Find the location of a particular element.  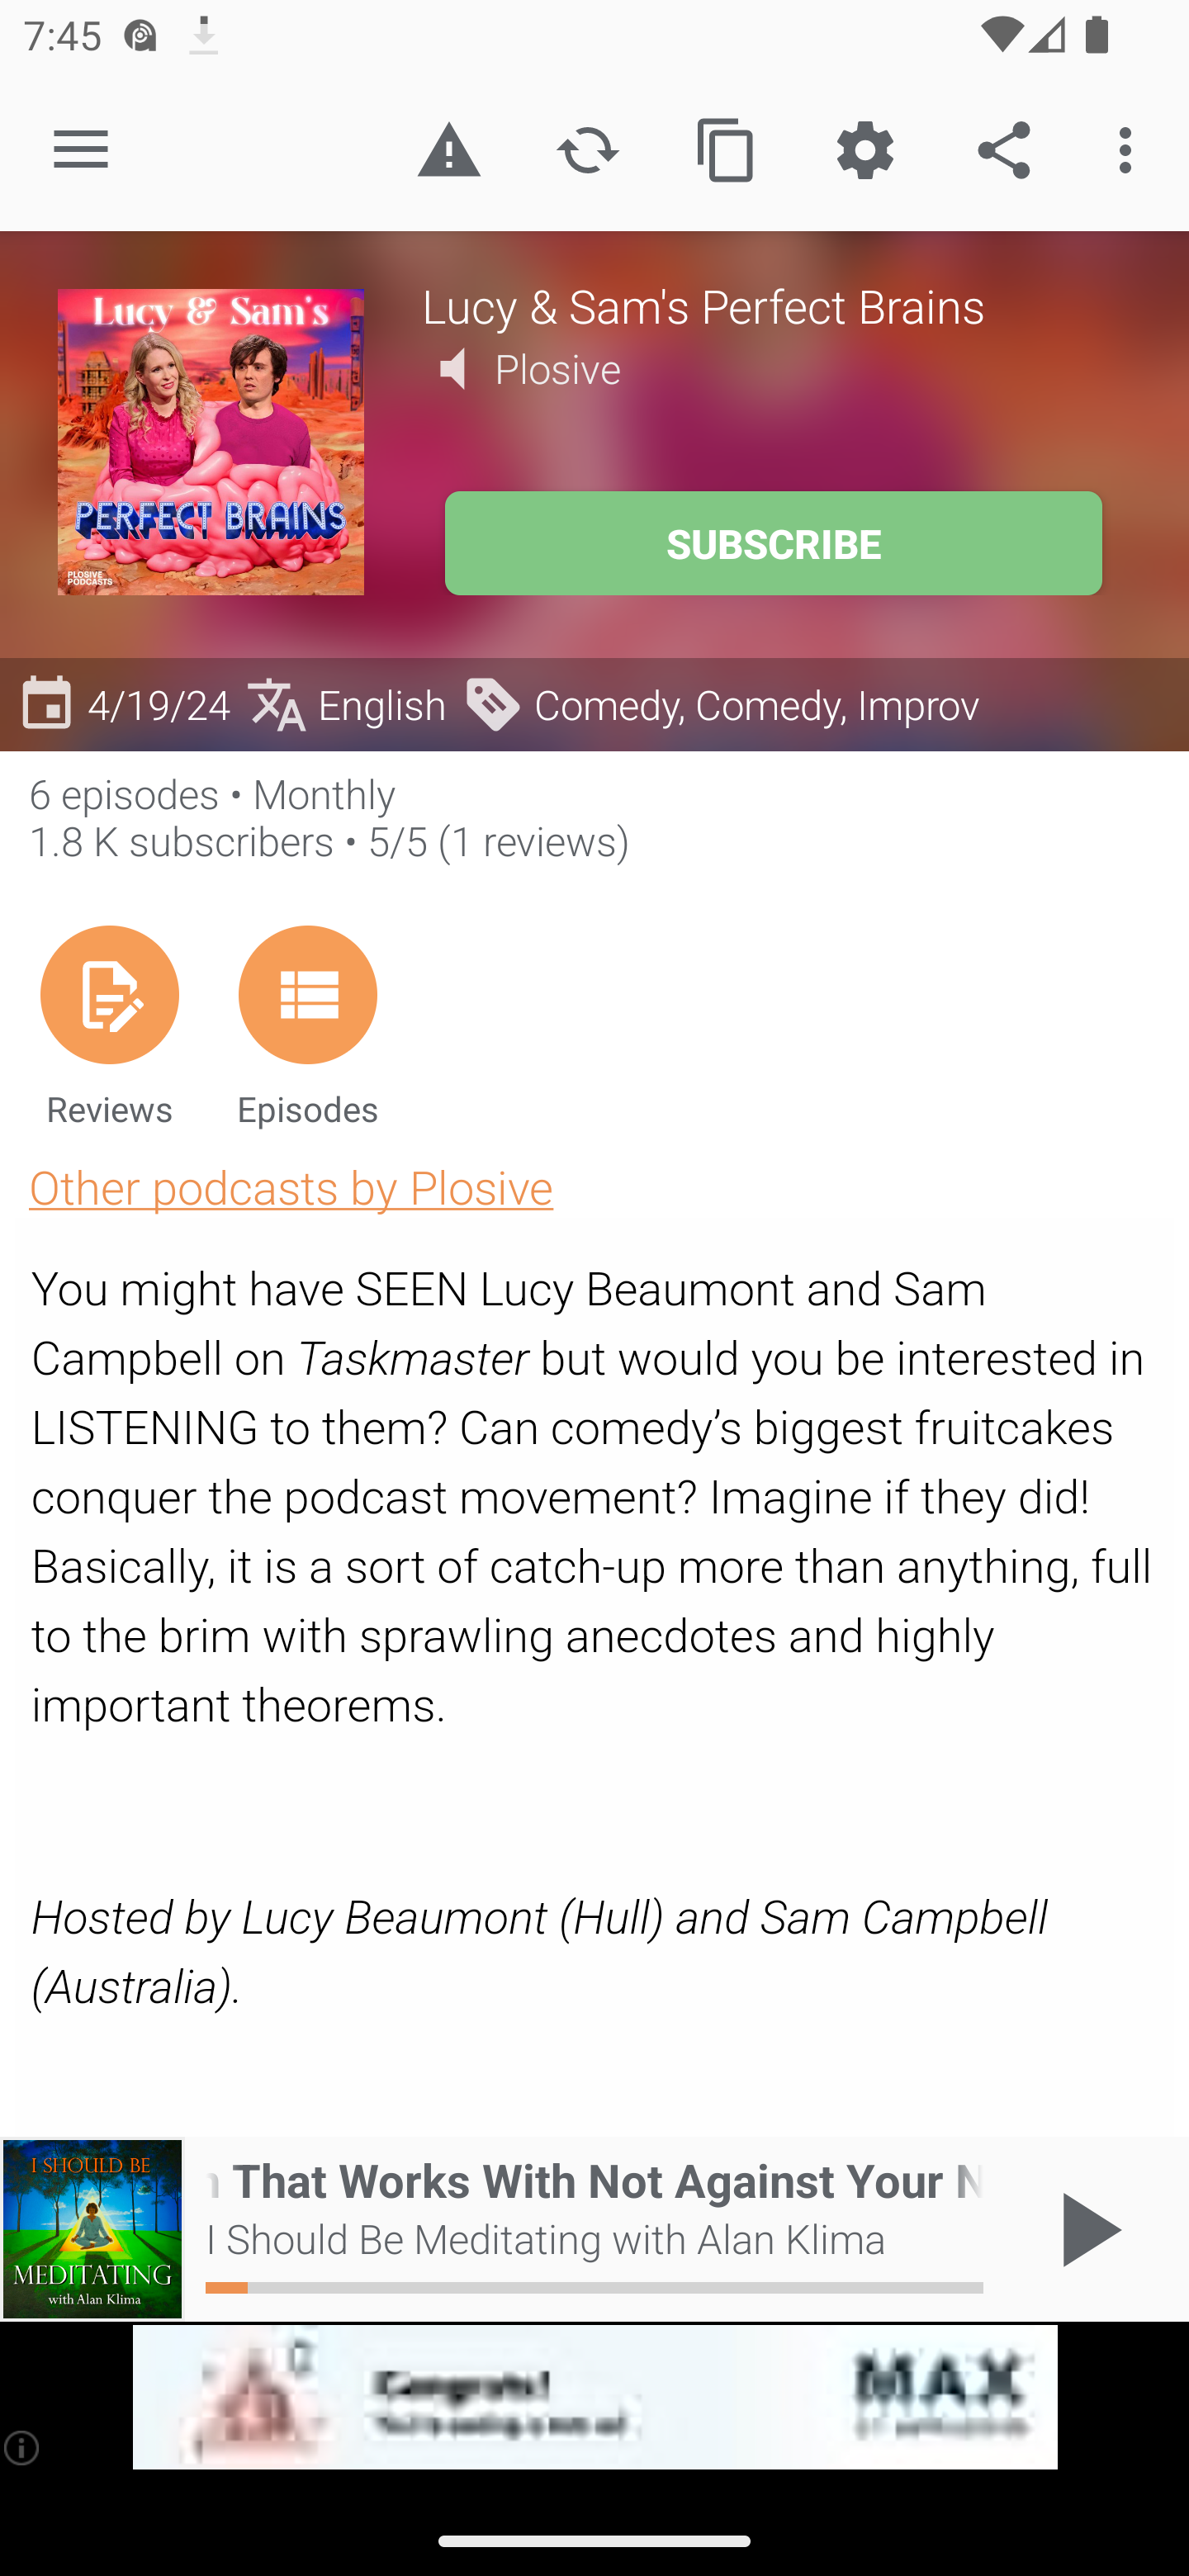

app-monetization is located at coordinates (594, 2398).